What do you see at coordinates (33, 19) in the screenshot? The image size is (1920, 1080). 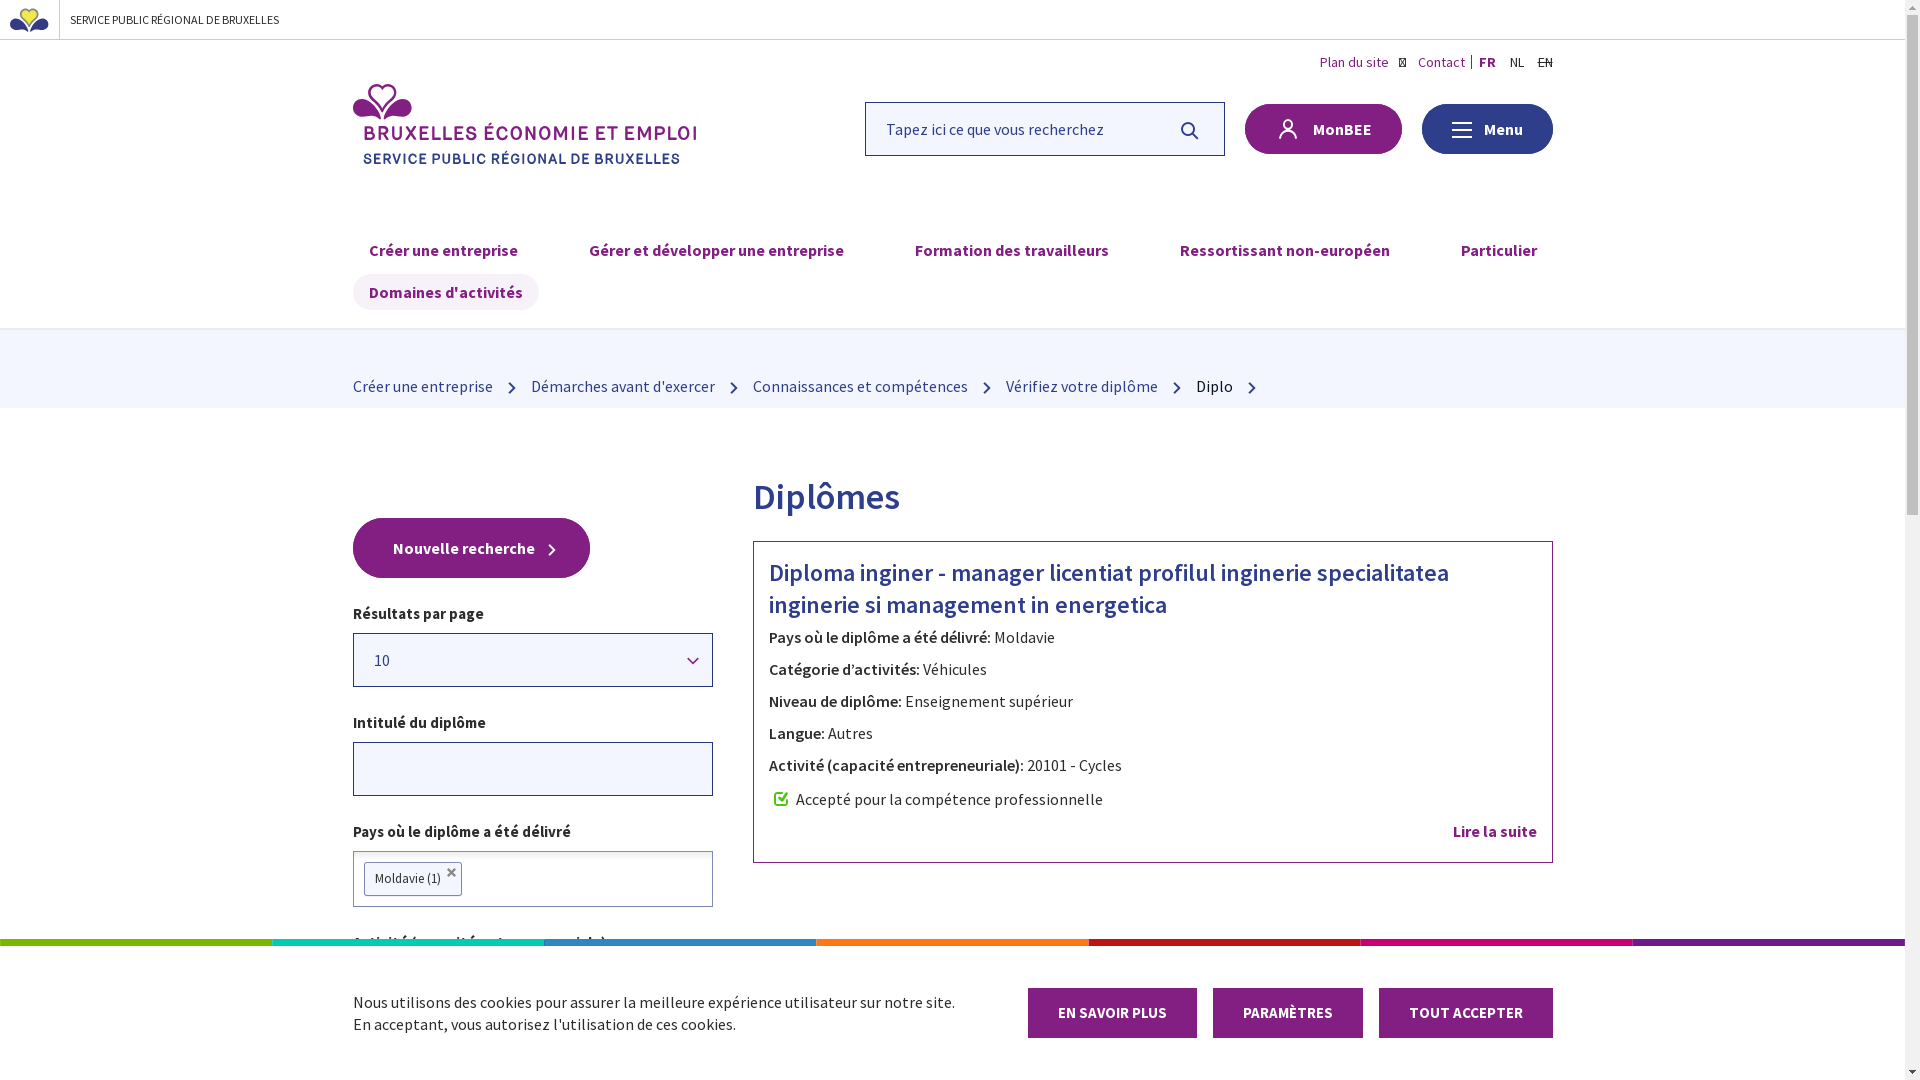 I see `Submit` at bounding box center [33, 19].